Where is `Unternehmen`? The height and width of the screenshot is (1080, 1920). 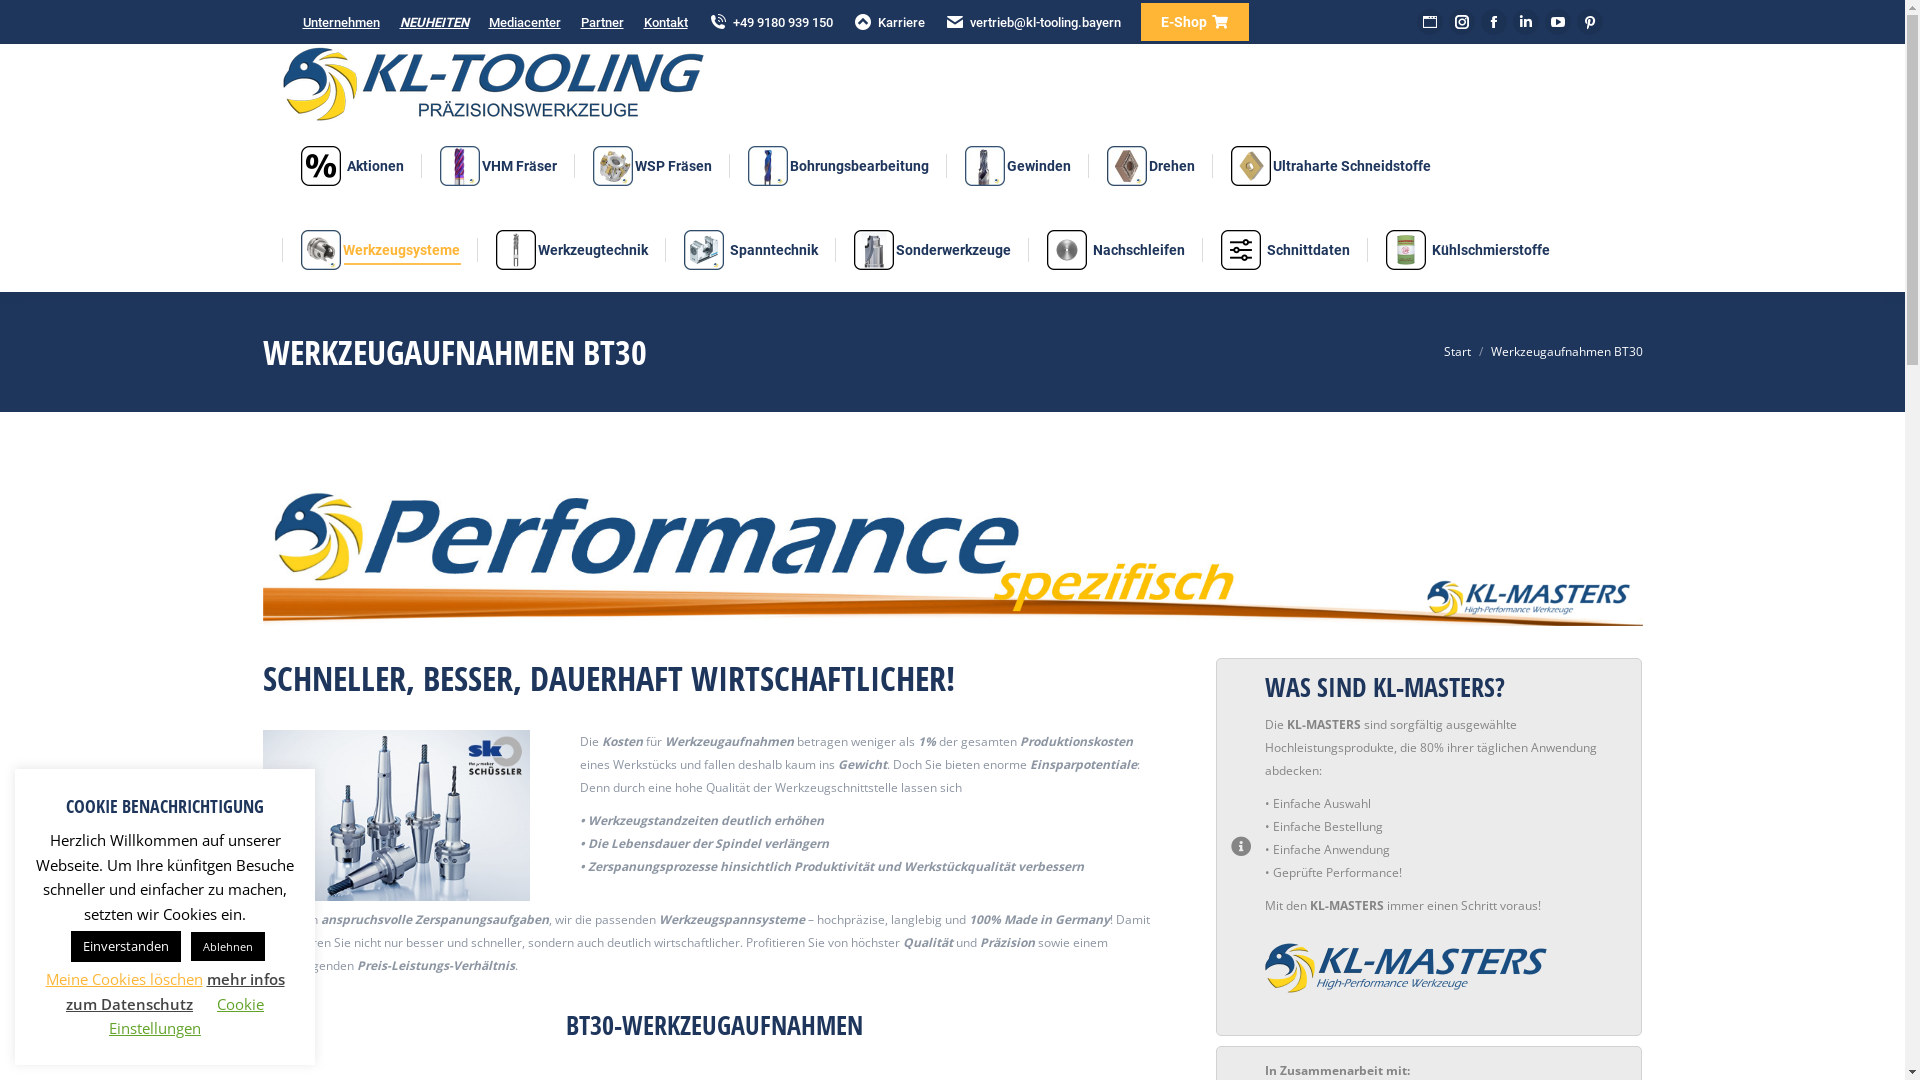
Unternehmen is located at coordinates (340, 22).